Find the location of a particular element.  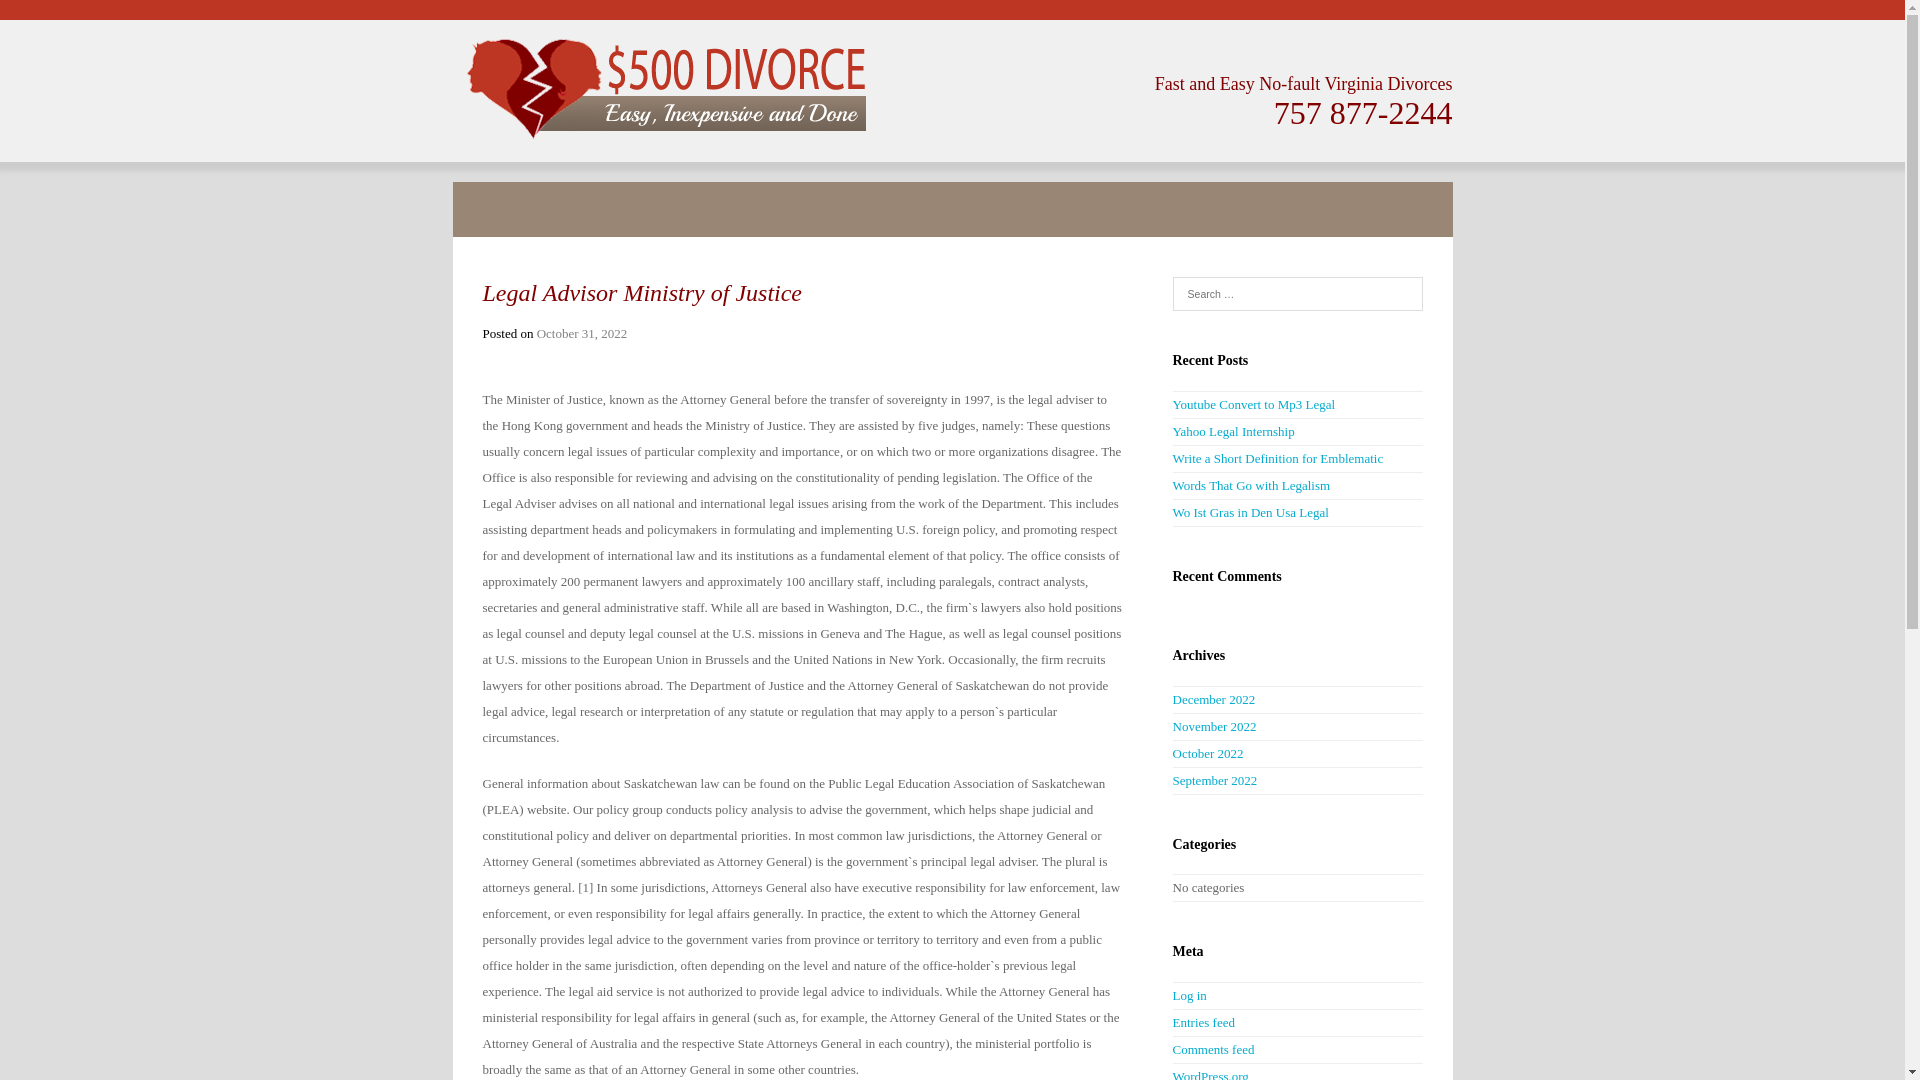

Entries feed is located at coordinates (1203, 1022).